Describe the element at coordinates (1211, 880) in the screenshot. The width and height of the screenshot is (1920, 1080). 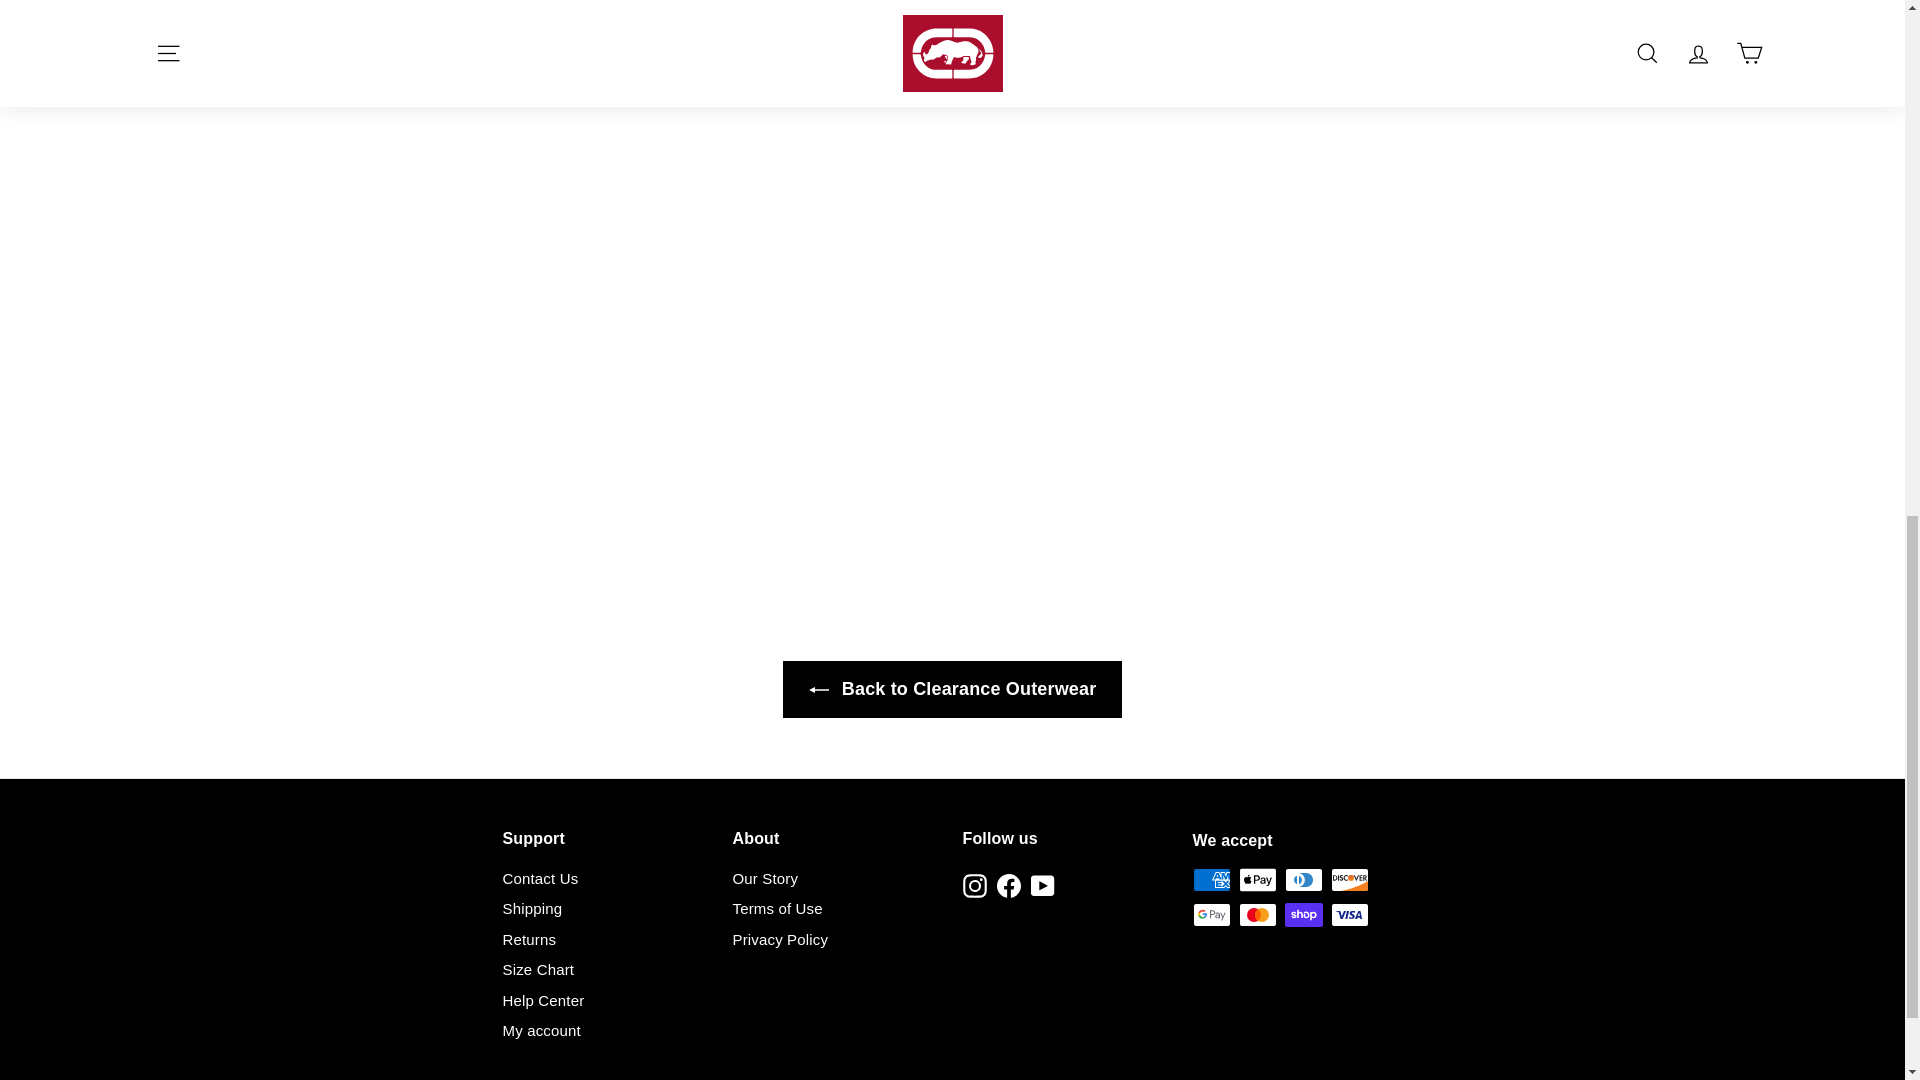
I see `American Express` at that location.